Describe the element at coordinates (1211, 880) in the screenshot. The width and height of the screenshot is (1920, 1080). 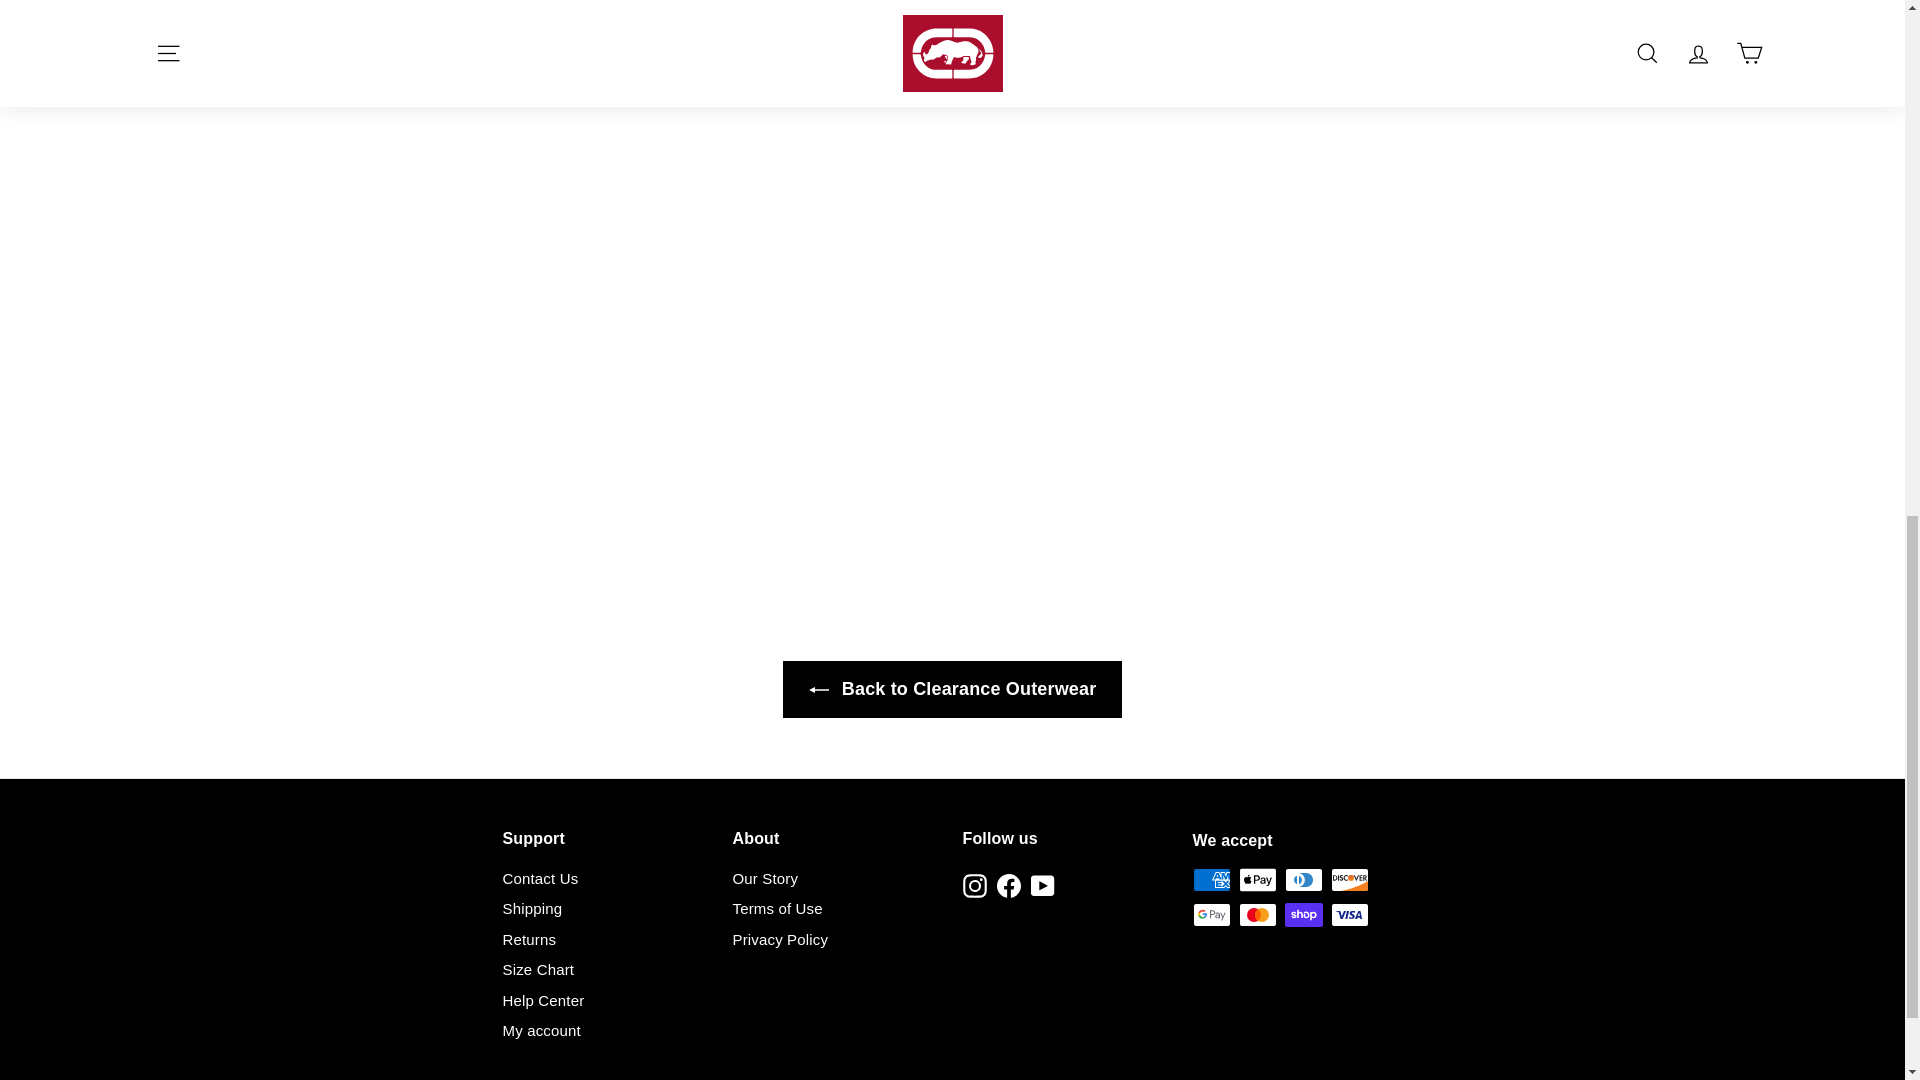
I see `American Express` at that location.